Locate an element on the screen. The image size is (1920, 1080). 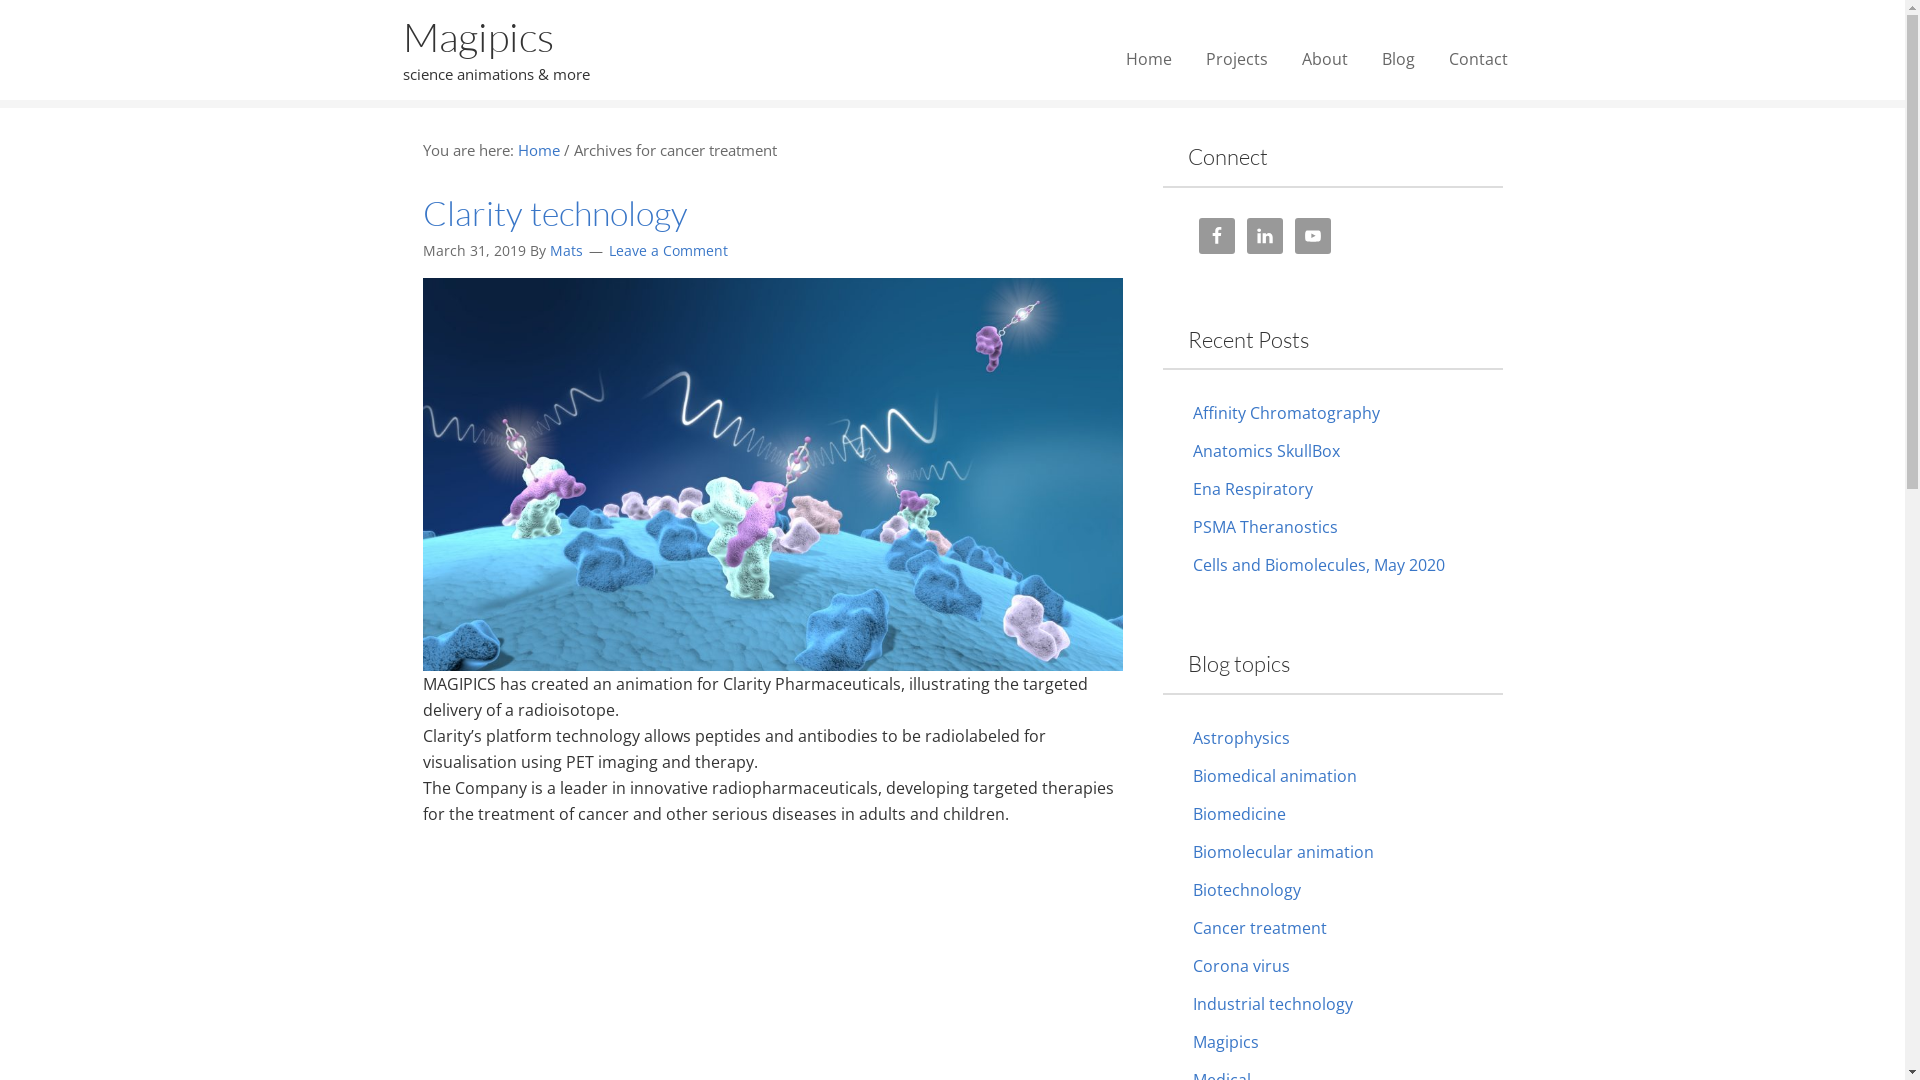
Magipics is located at coordinates (1225, 1041).